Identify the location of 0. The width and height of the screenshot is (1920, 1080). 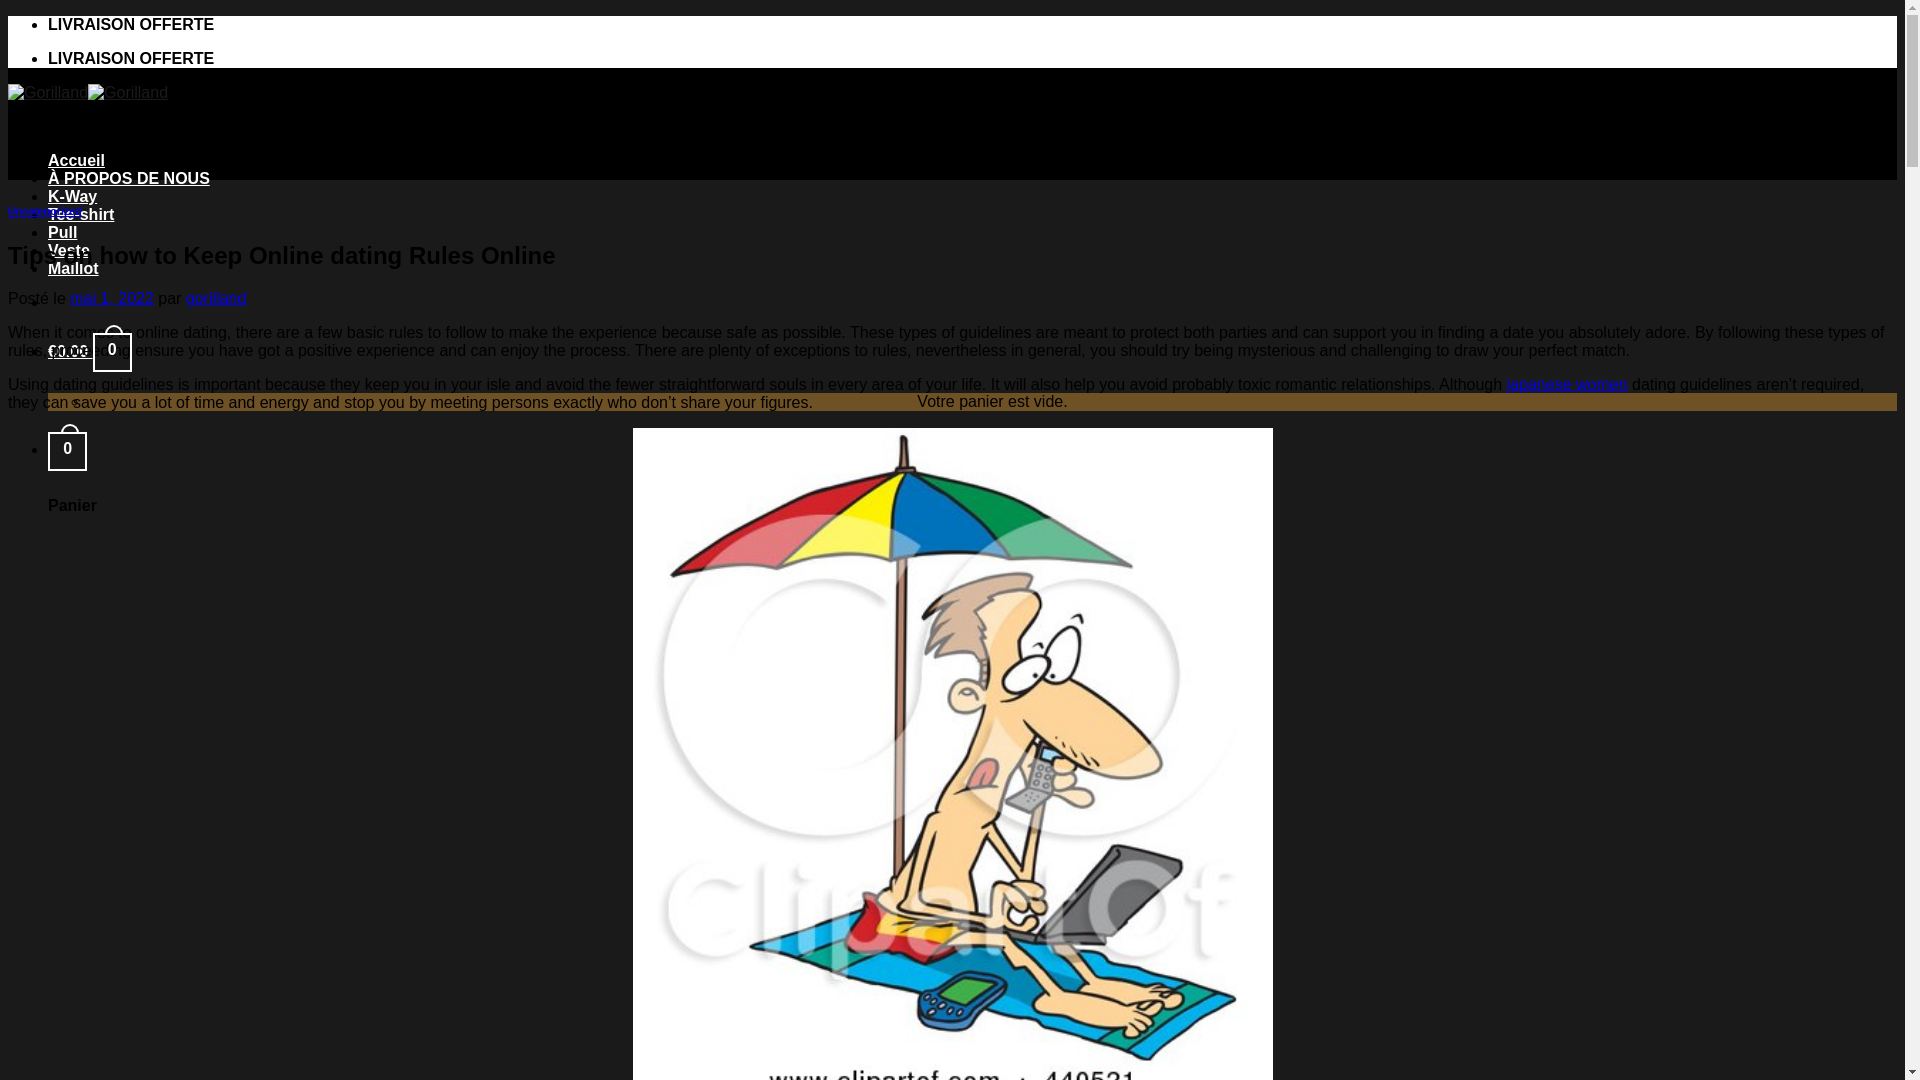
(67, 448).